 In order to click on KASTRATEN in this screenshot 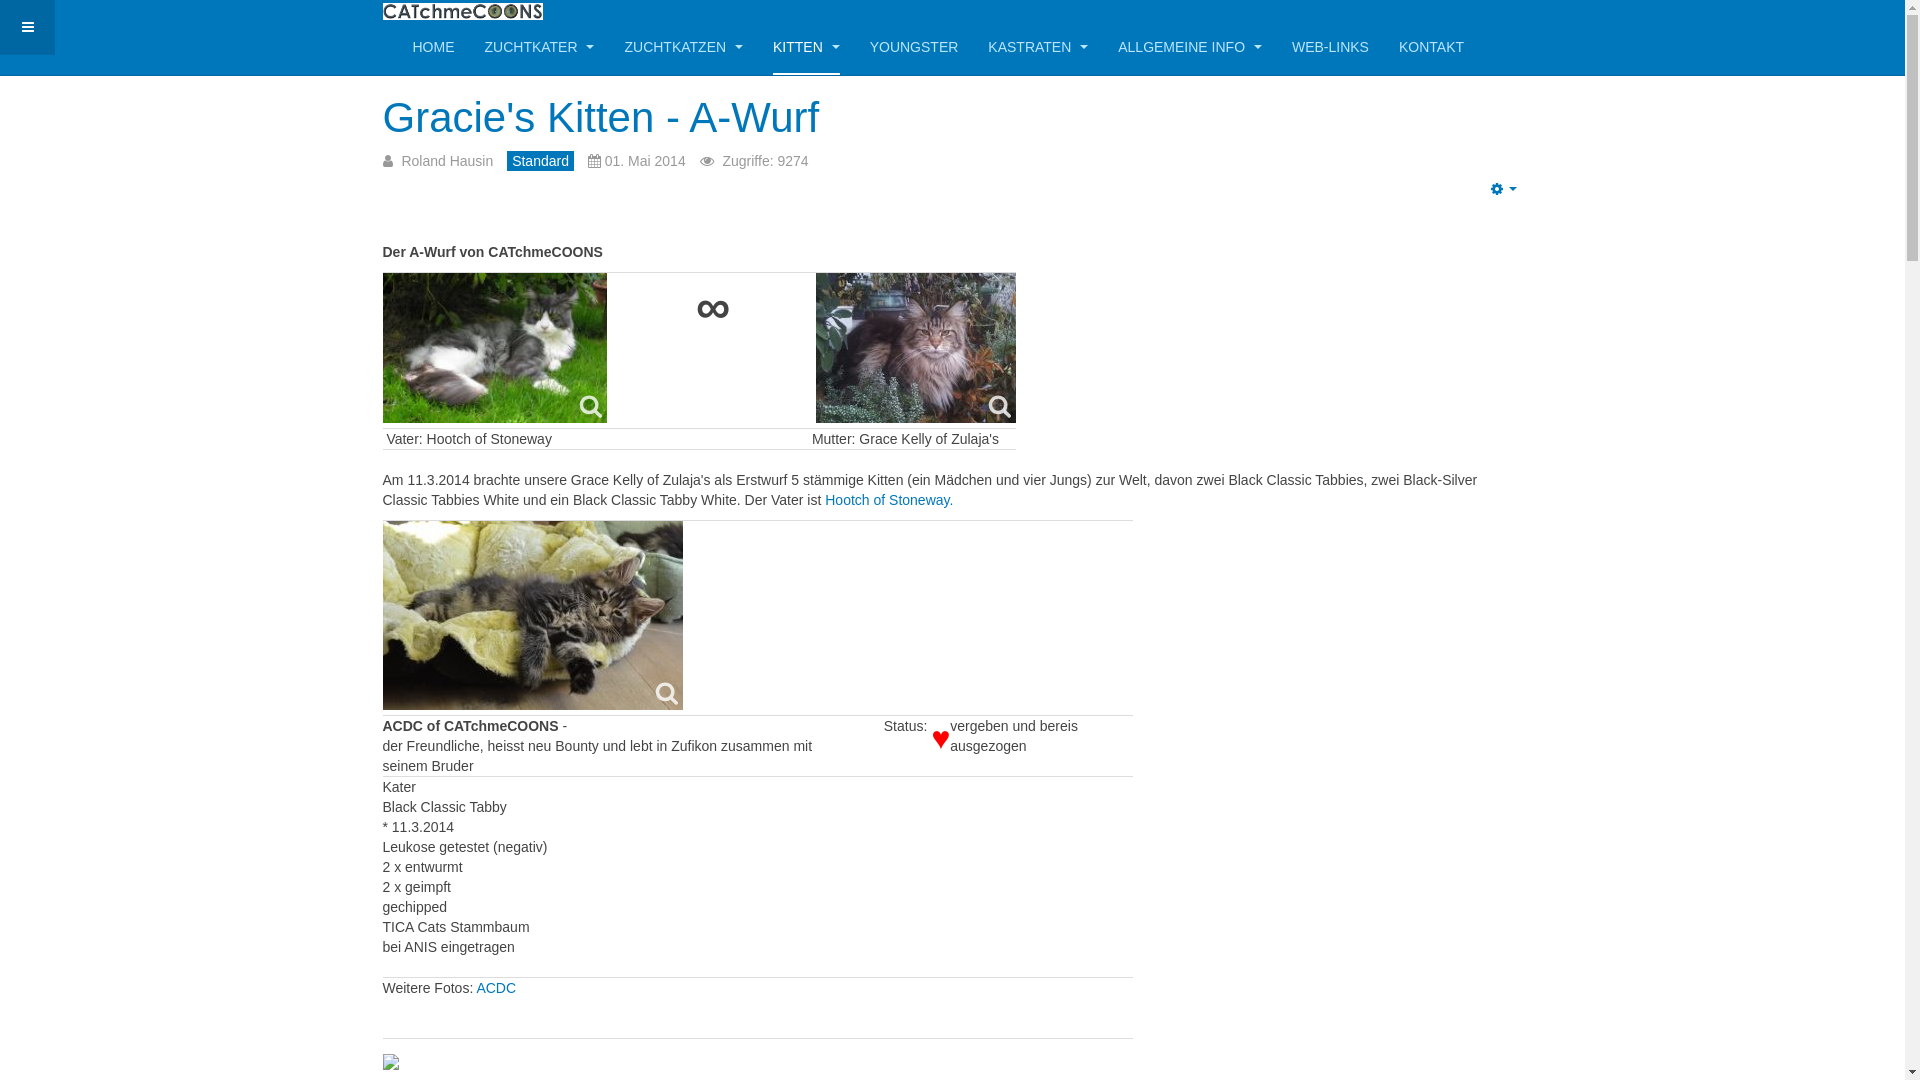, I will do `click(1038, 48)`.